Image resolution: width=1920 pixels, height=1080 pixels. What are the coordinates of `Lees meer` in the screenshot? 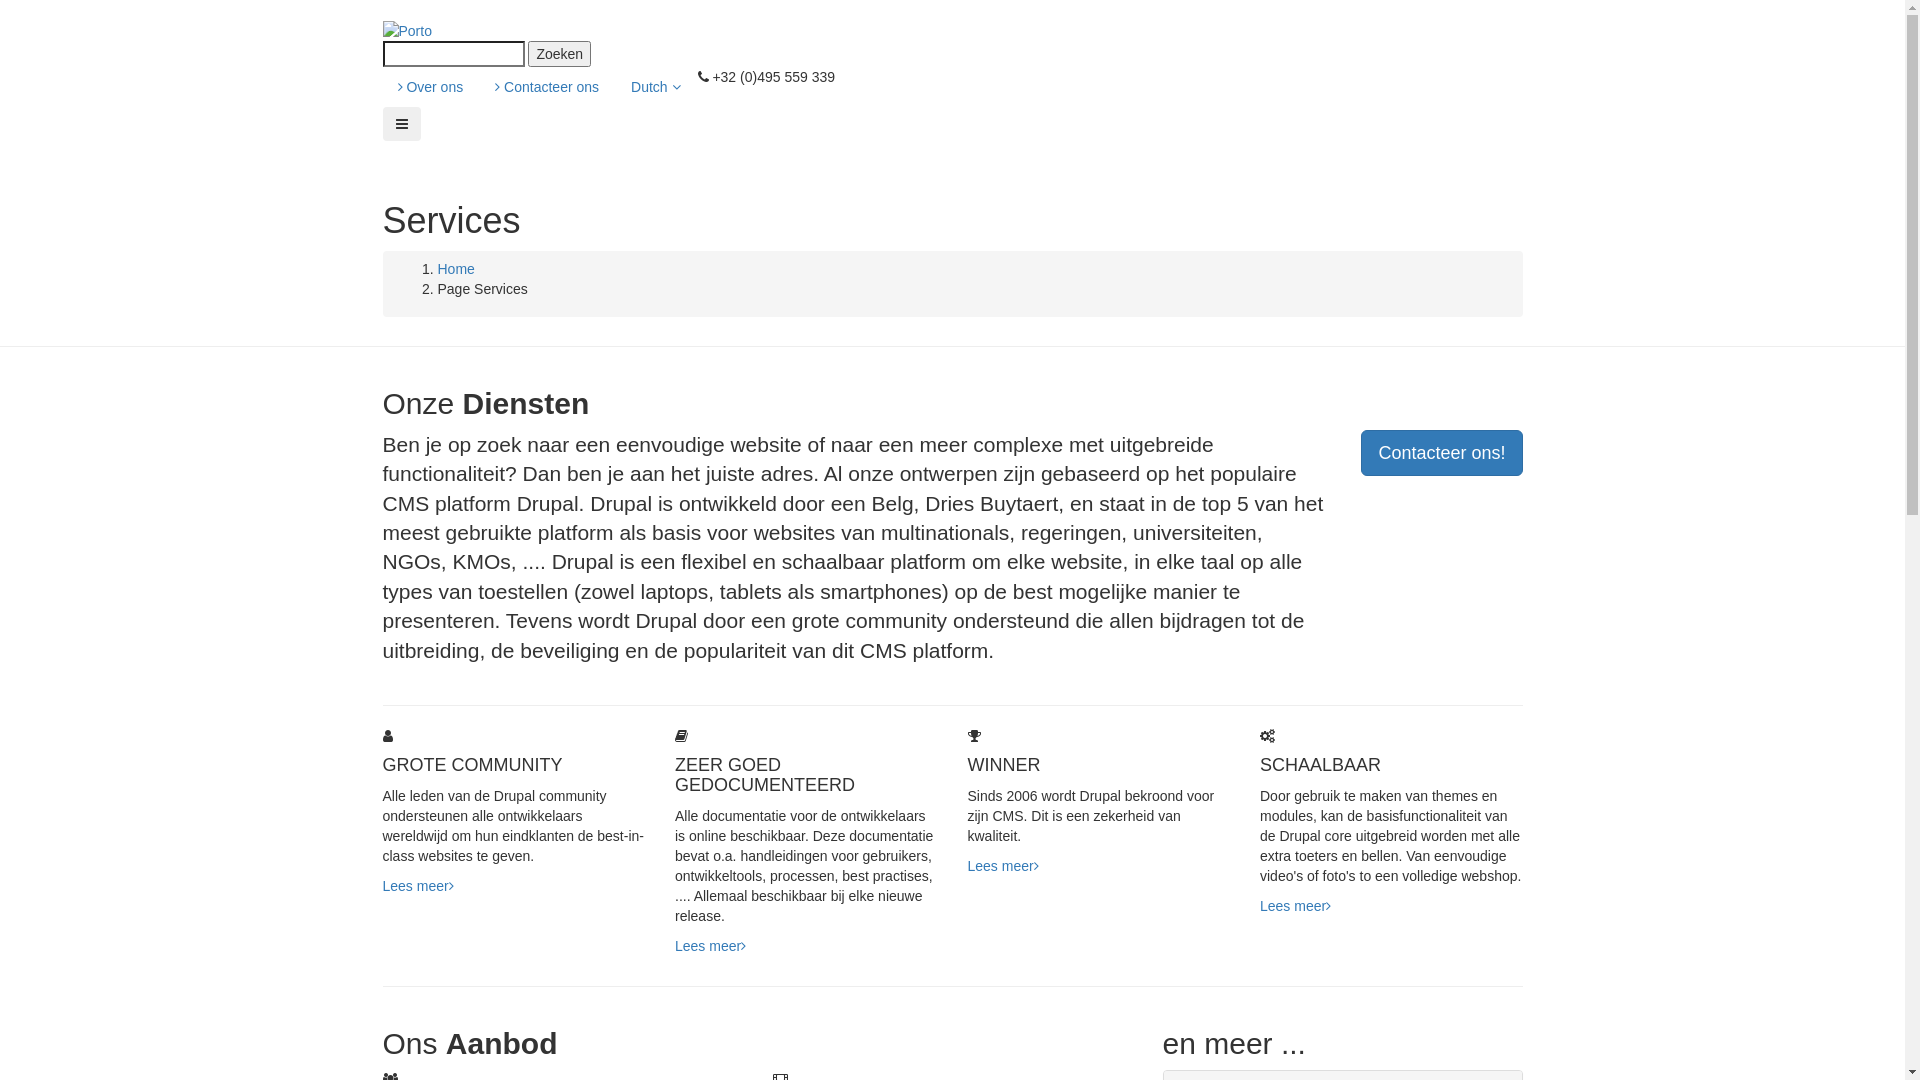 It's located at (710, 946).